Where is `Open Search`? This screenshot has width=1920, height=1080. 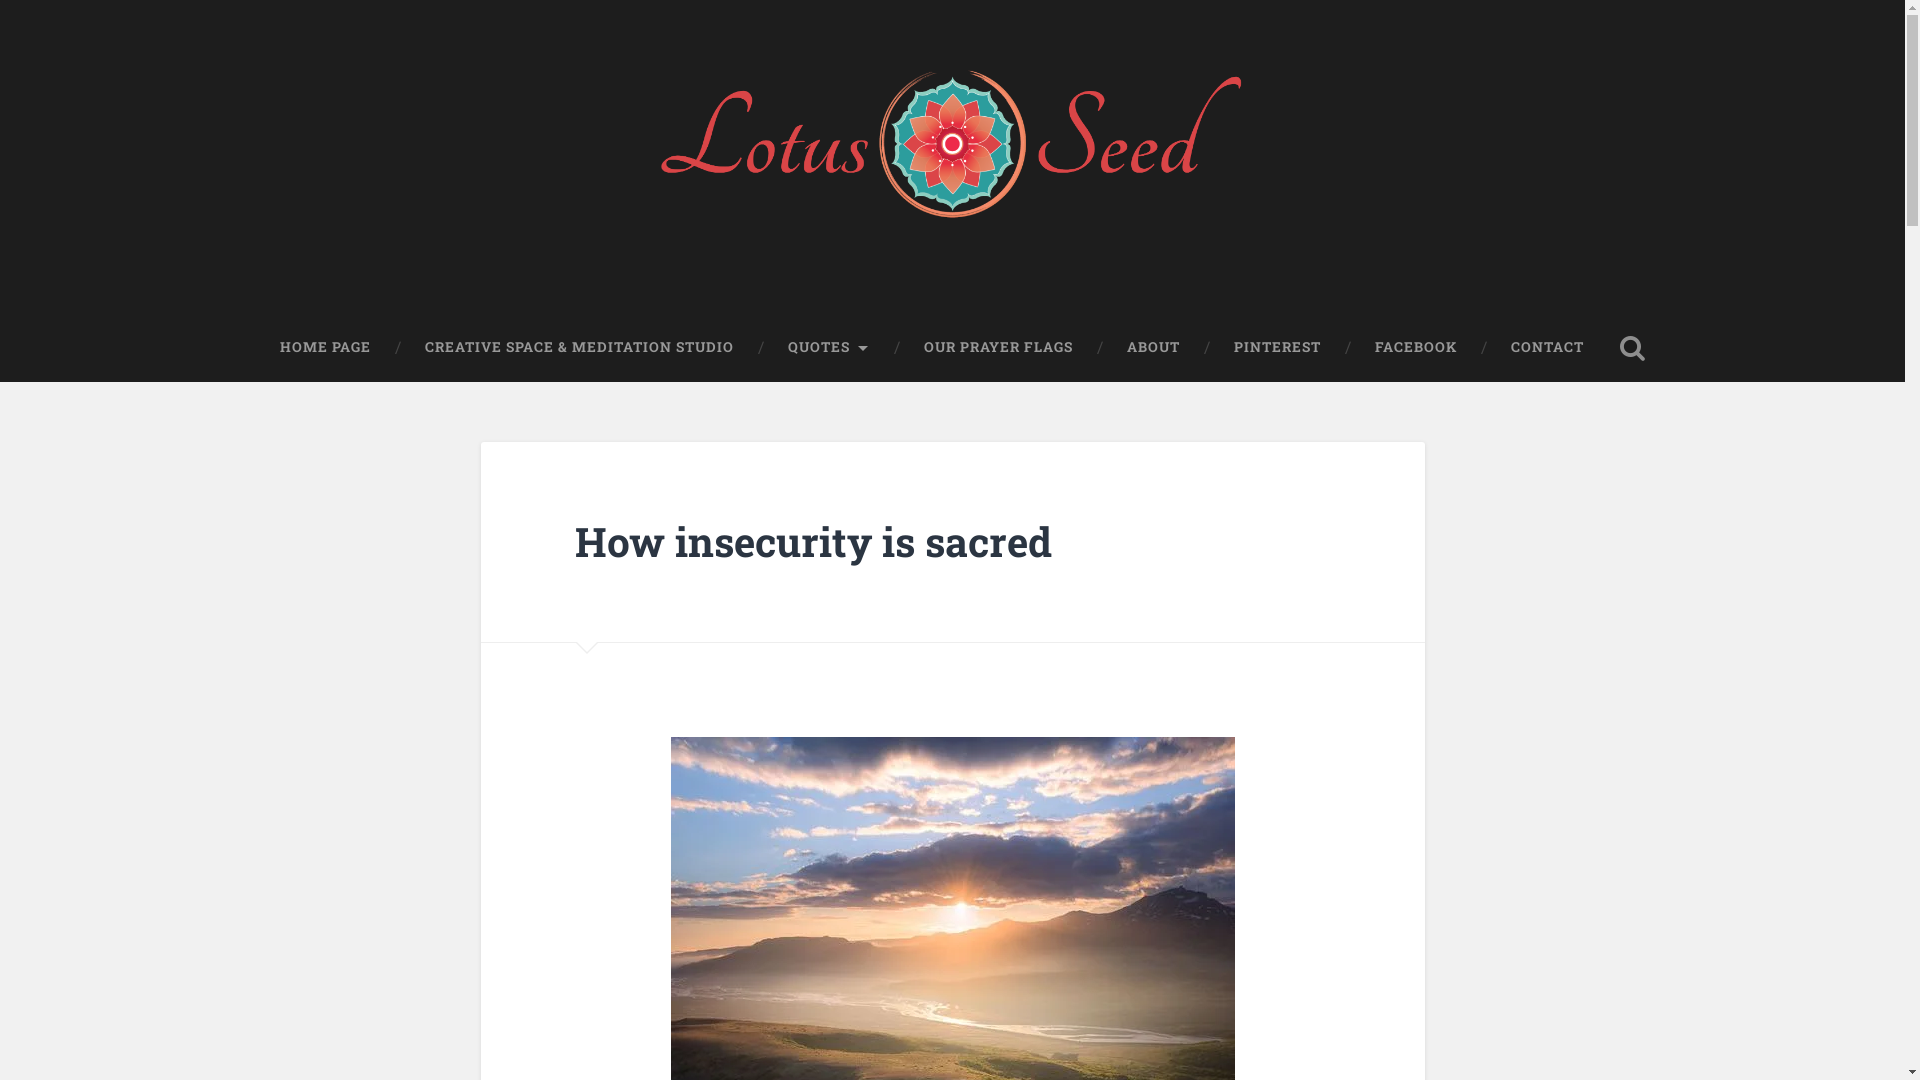
Open Search is located at coordinates (1632, 348).